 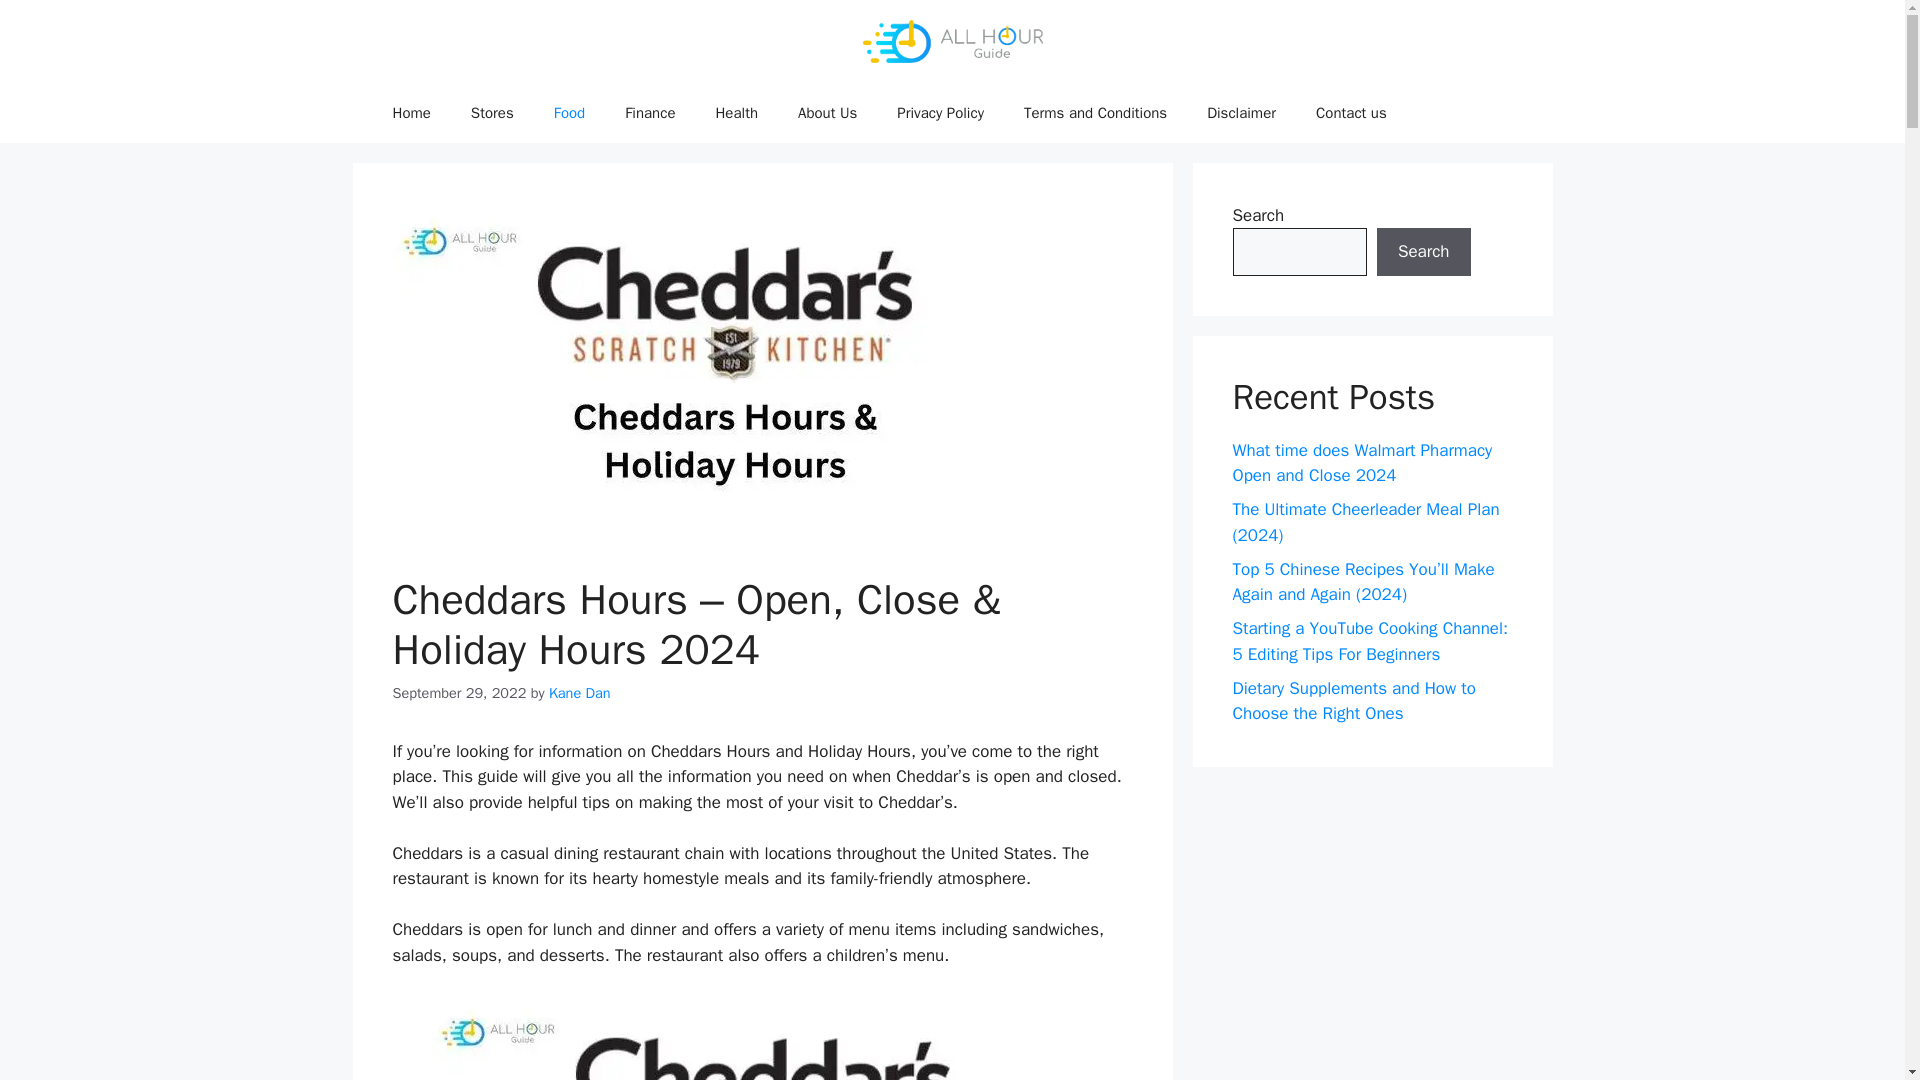 What do you see at coordinates (940, 112) in the screenshot?
I see `Privacy Policy` at bounding box center [940, 112].